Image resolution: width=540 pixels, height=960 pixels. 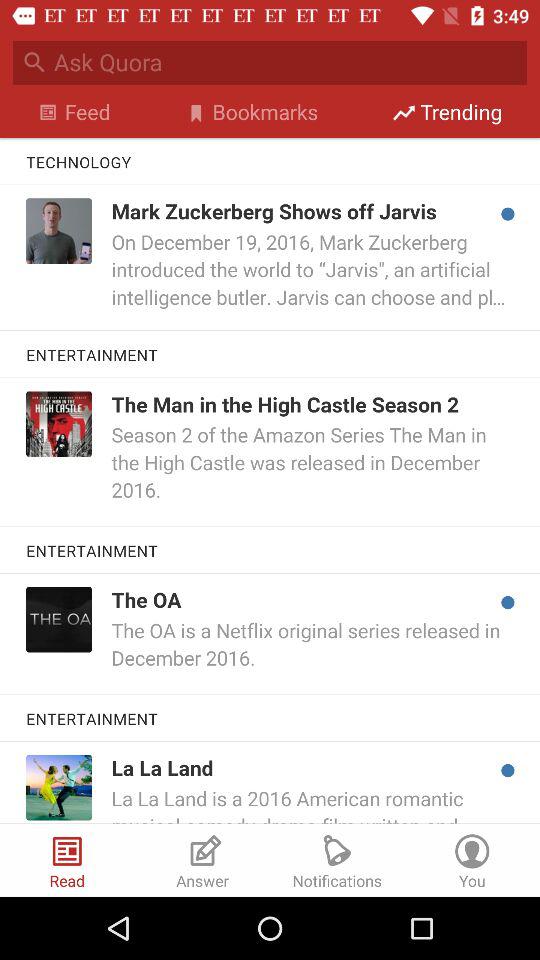 I want to click on click on the last icon, so click(x=472, y=848).